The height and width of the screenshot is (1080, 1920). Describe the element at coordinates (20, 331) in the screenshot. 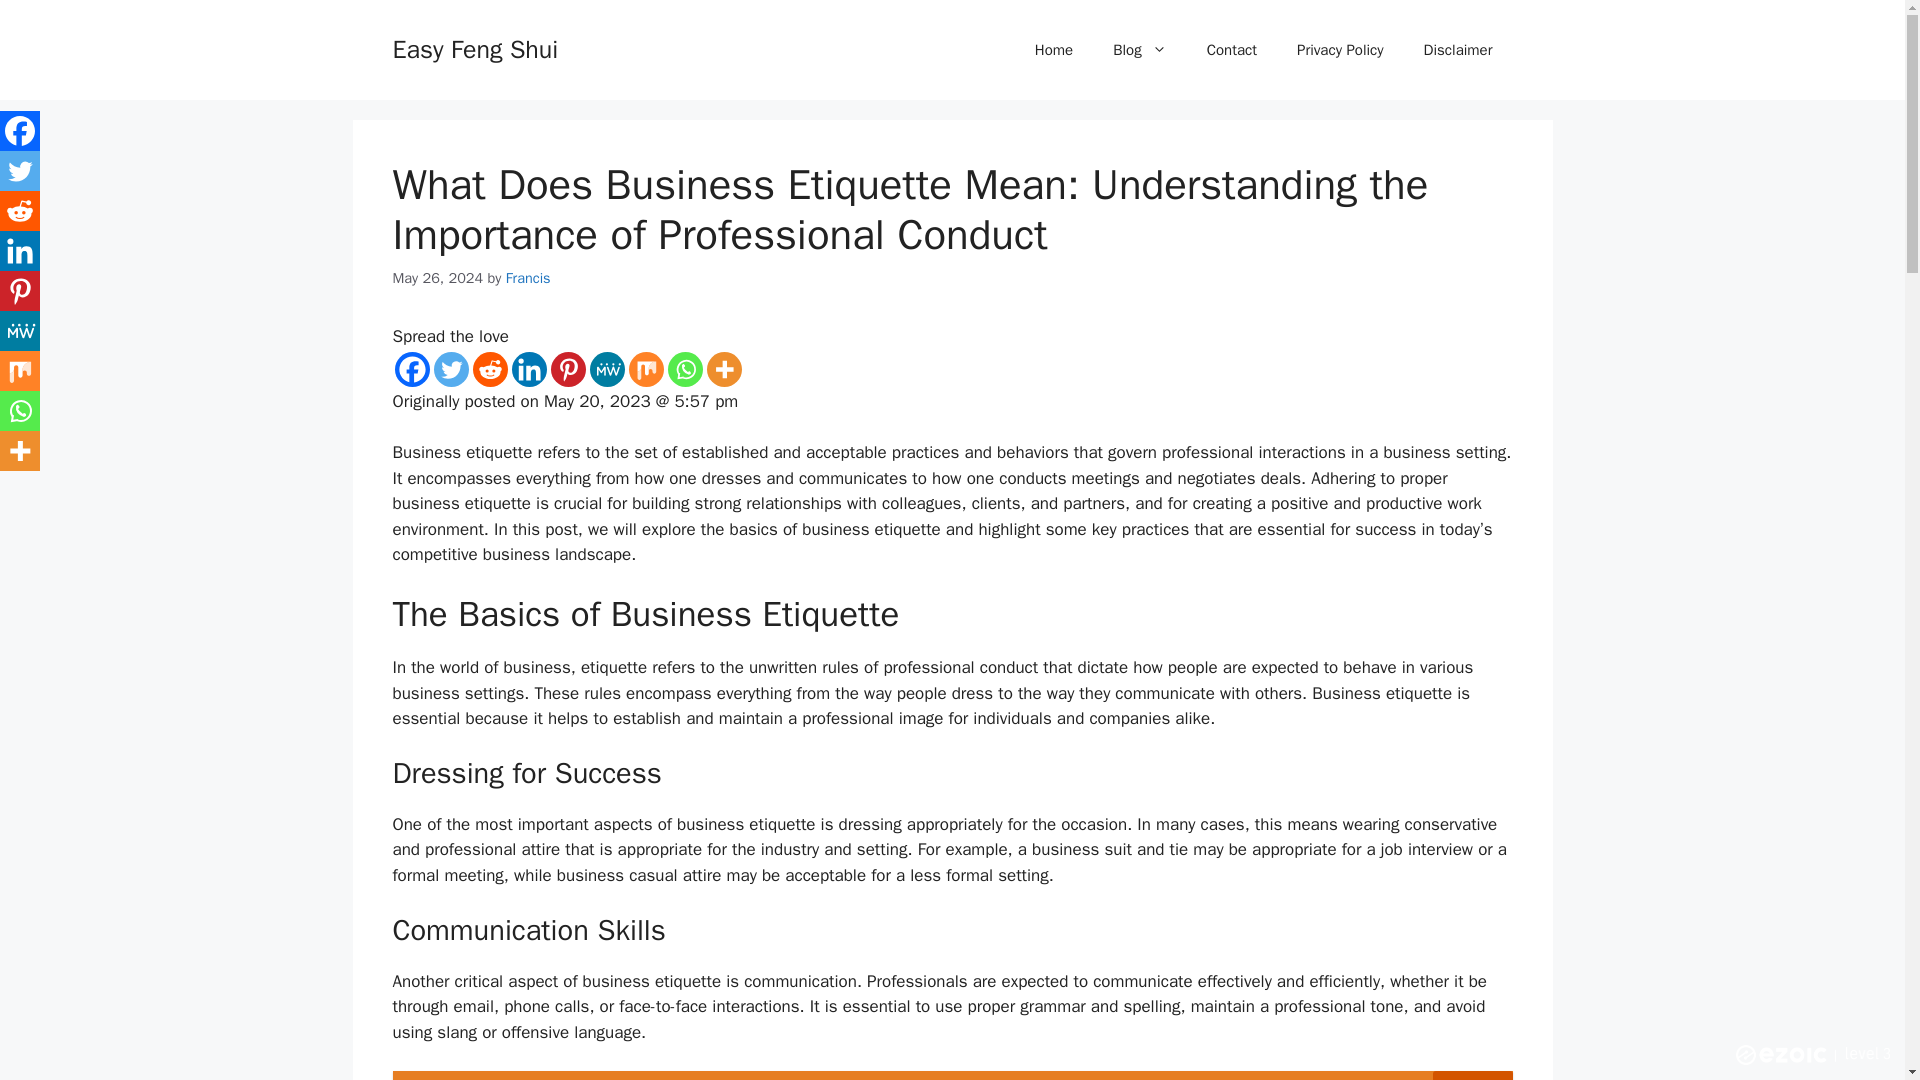

I see `MeWe` at that location.